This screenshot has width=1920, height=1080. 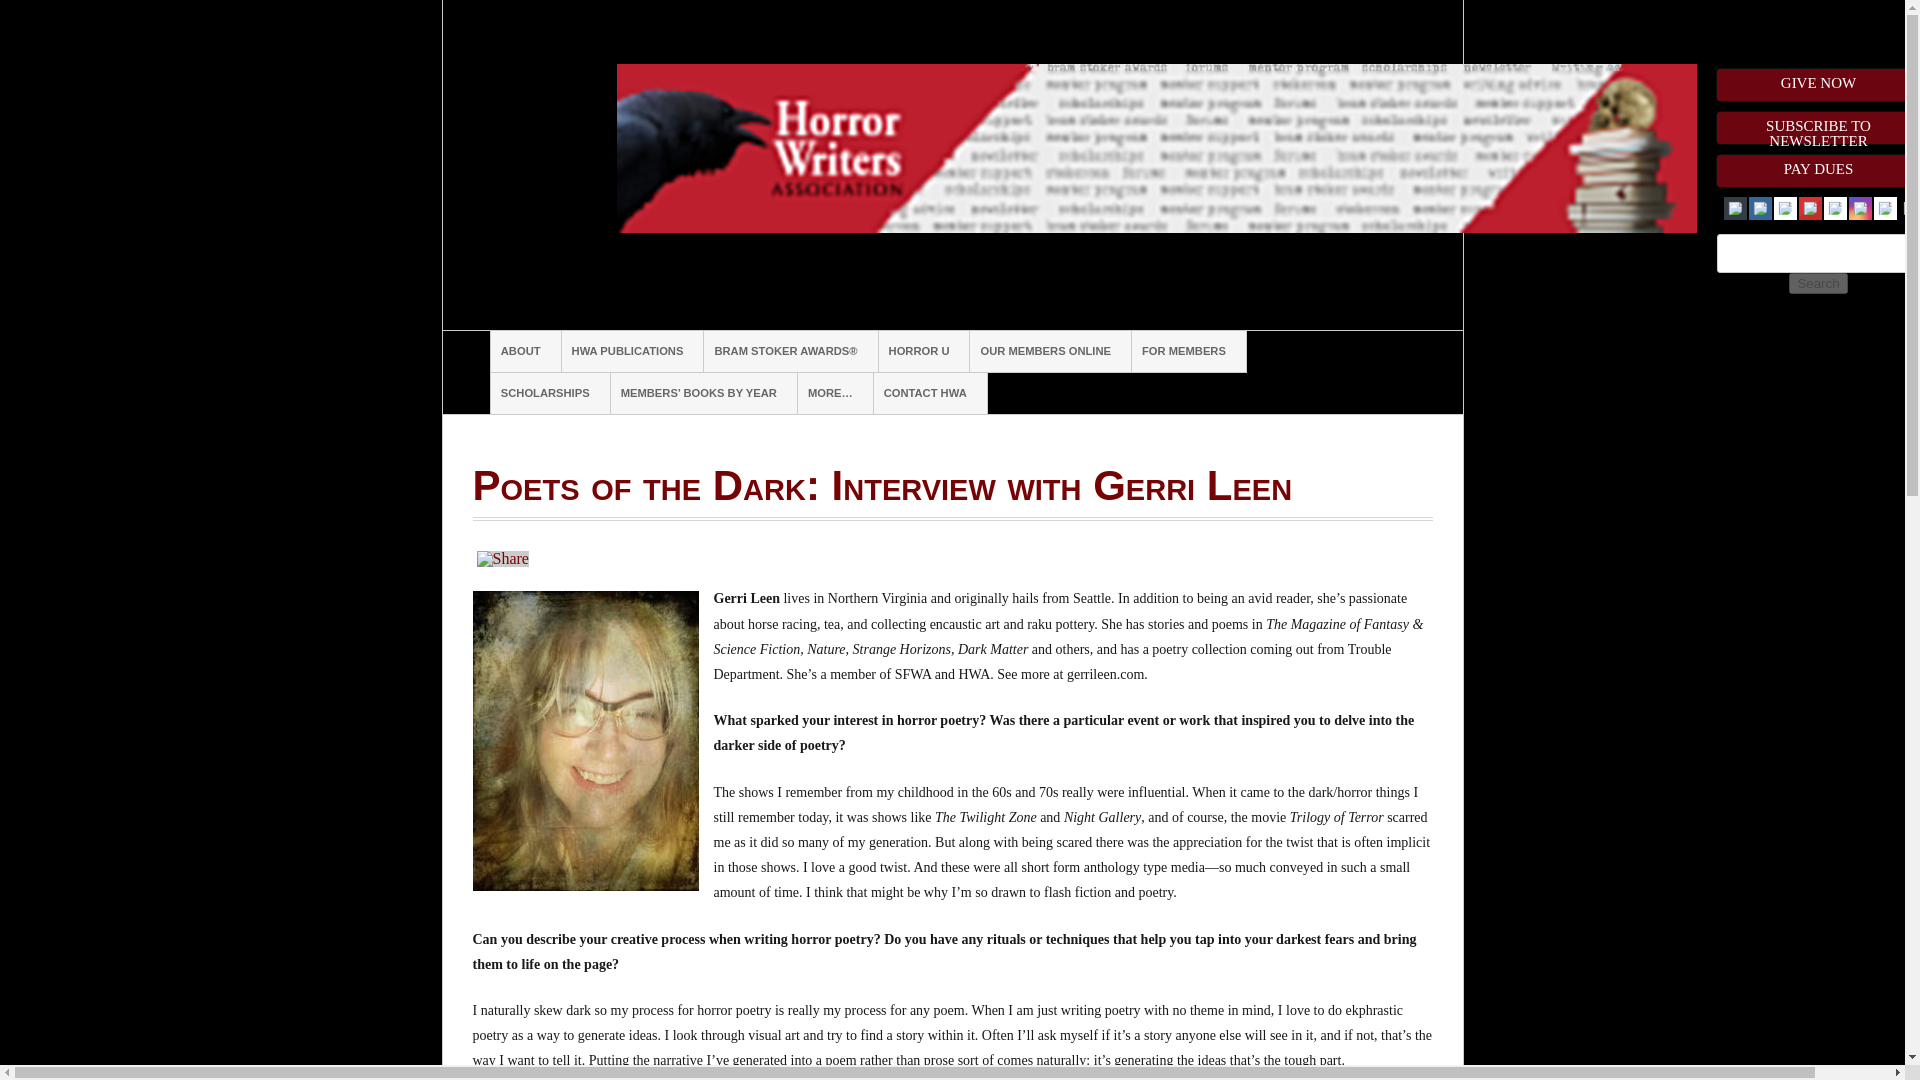 I want to click on Email us., so click(x=1735, y=208).